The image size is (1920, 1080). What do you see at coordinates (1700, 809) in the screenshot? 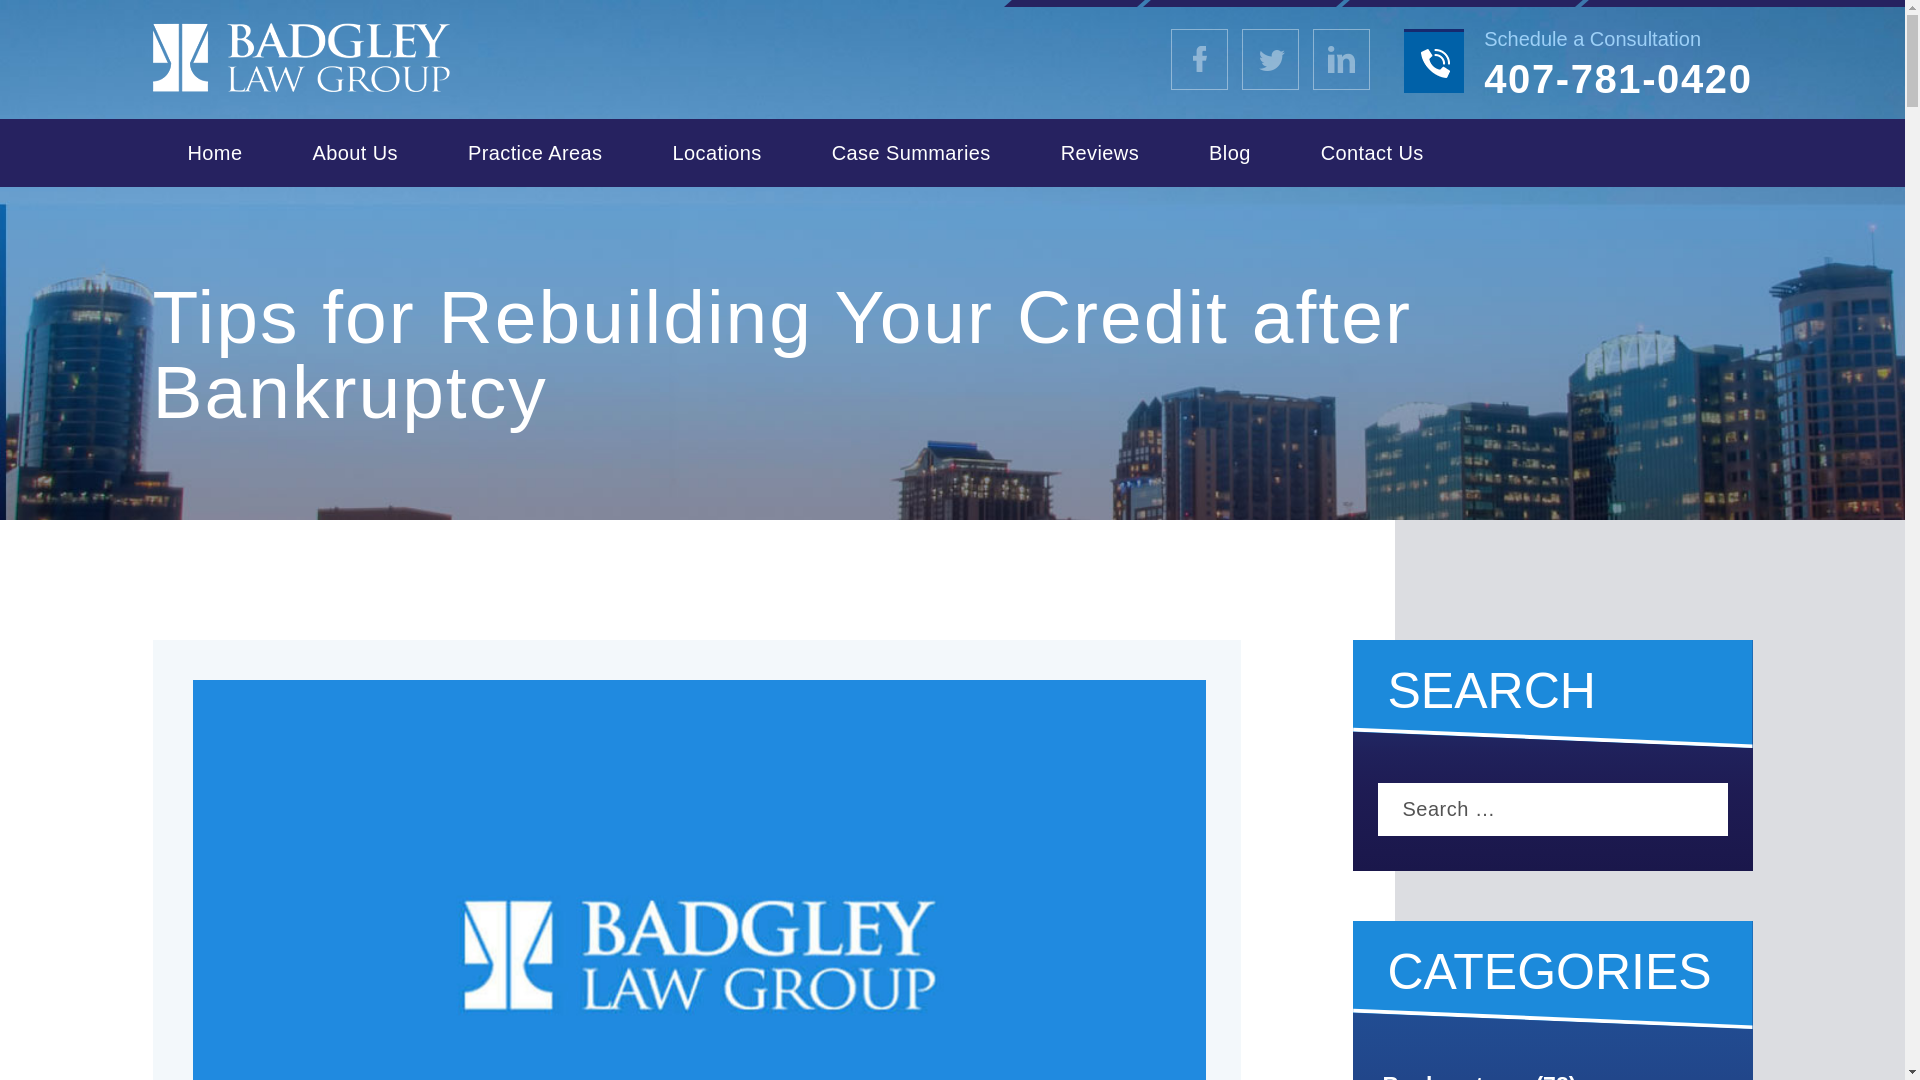
I see `Search` at bounding box center [1700, 809].